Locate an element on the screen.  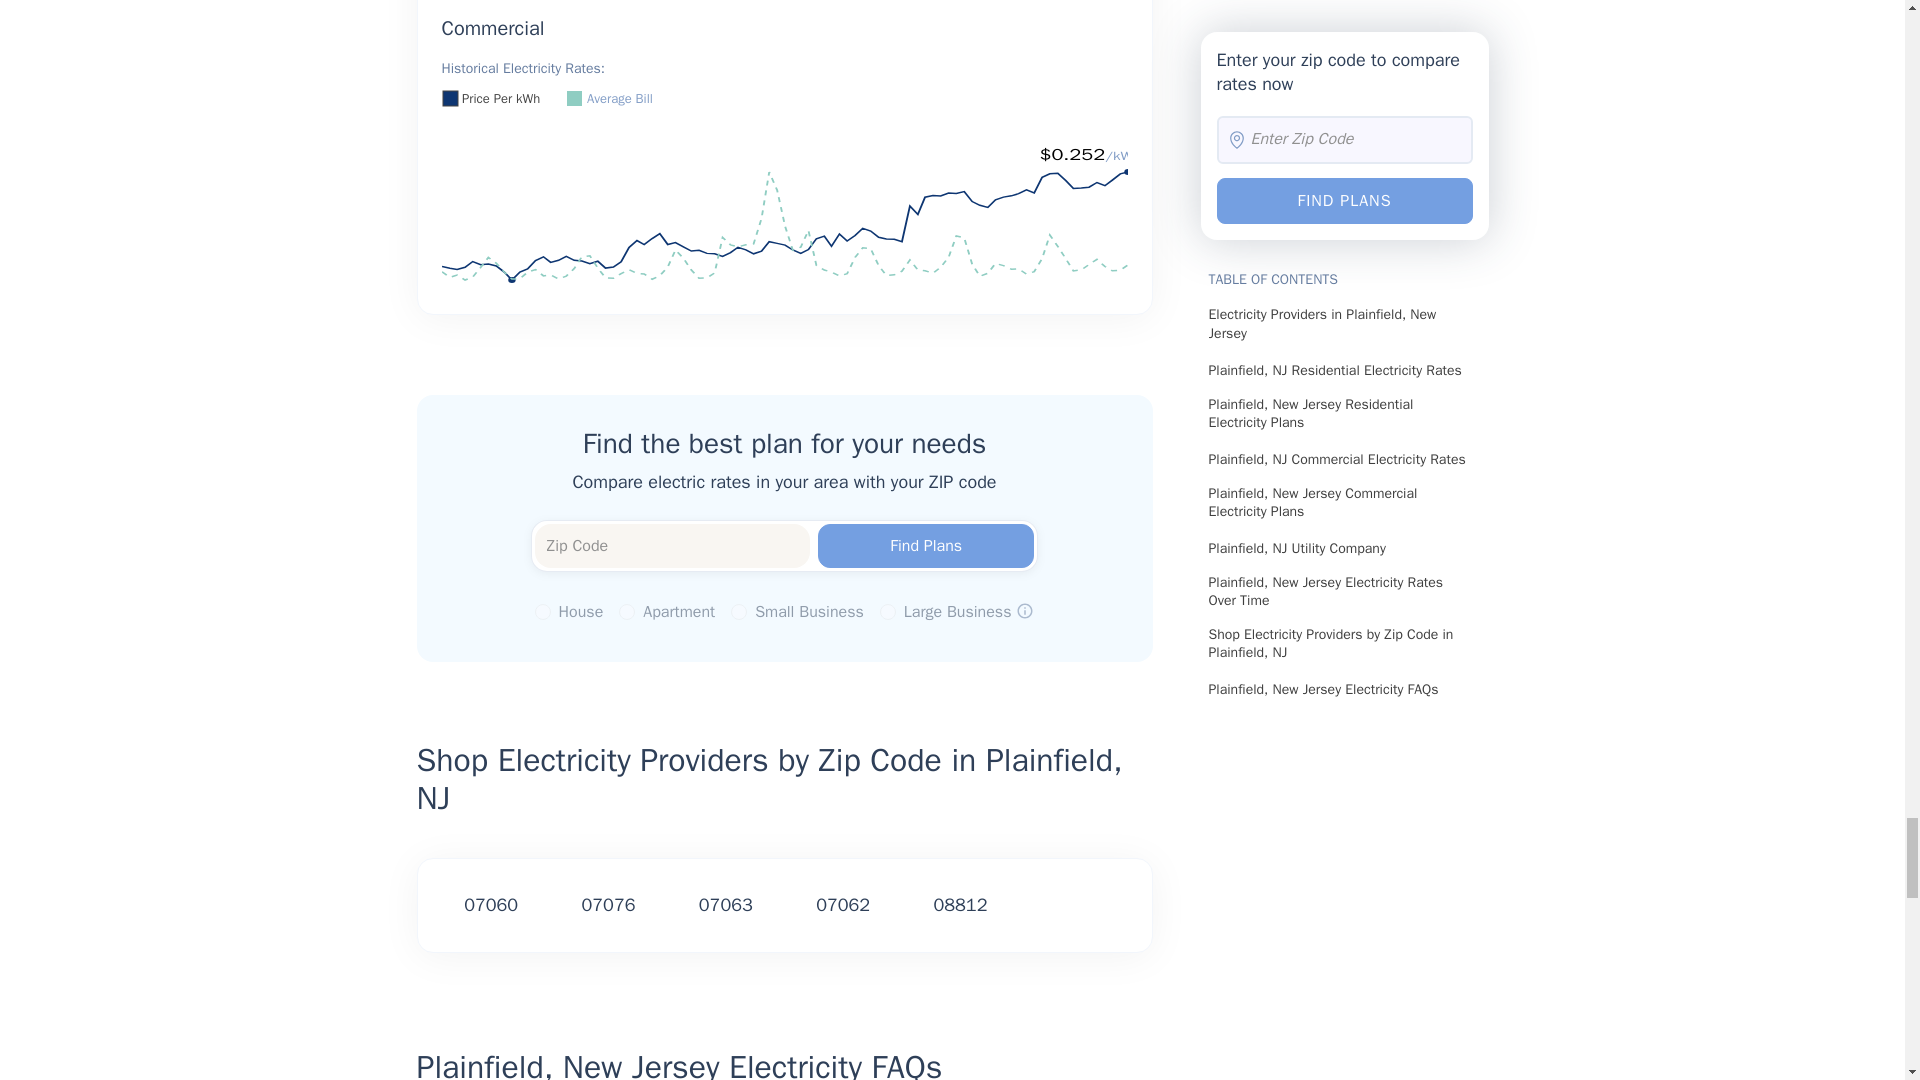
0 is located at coordinates (543, 611).